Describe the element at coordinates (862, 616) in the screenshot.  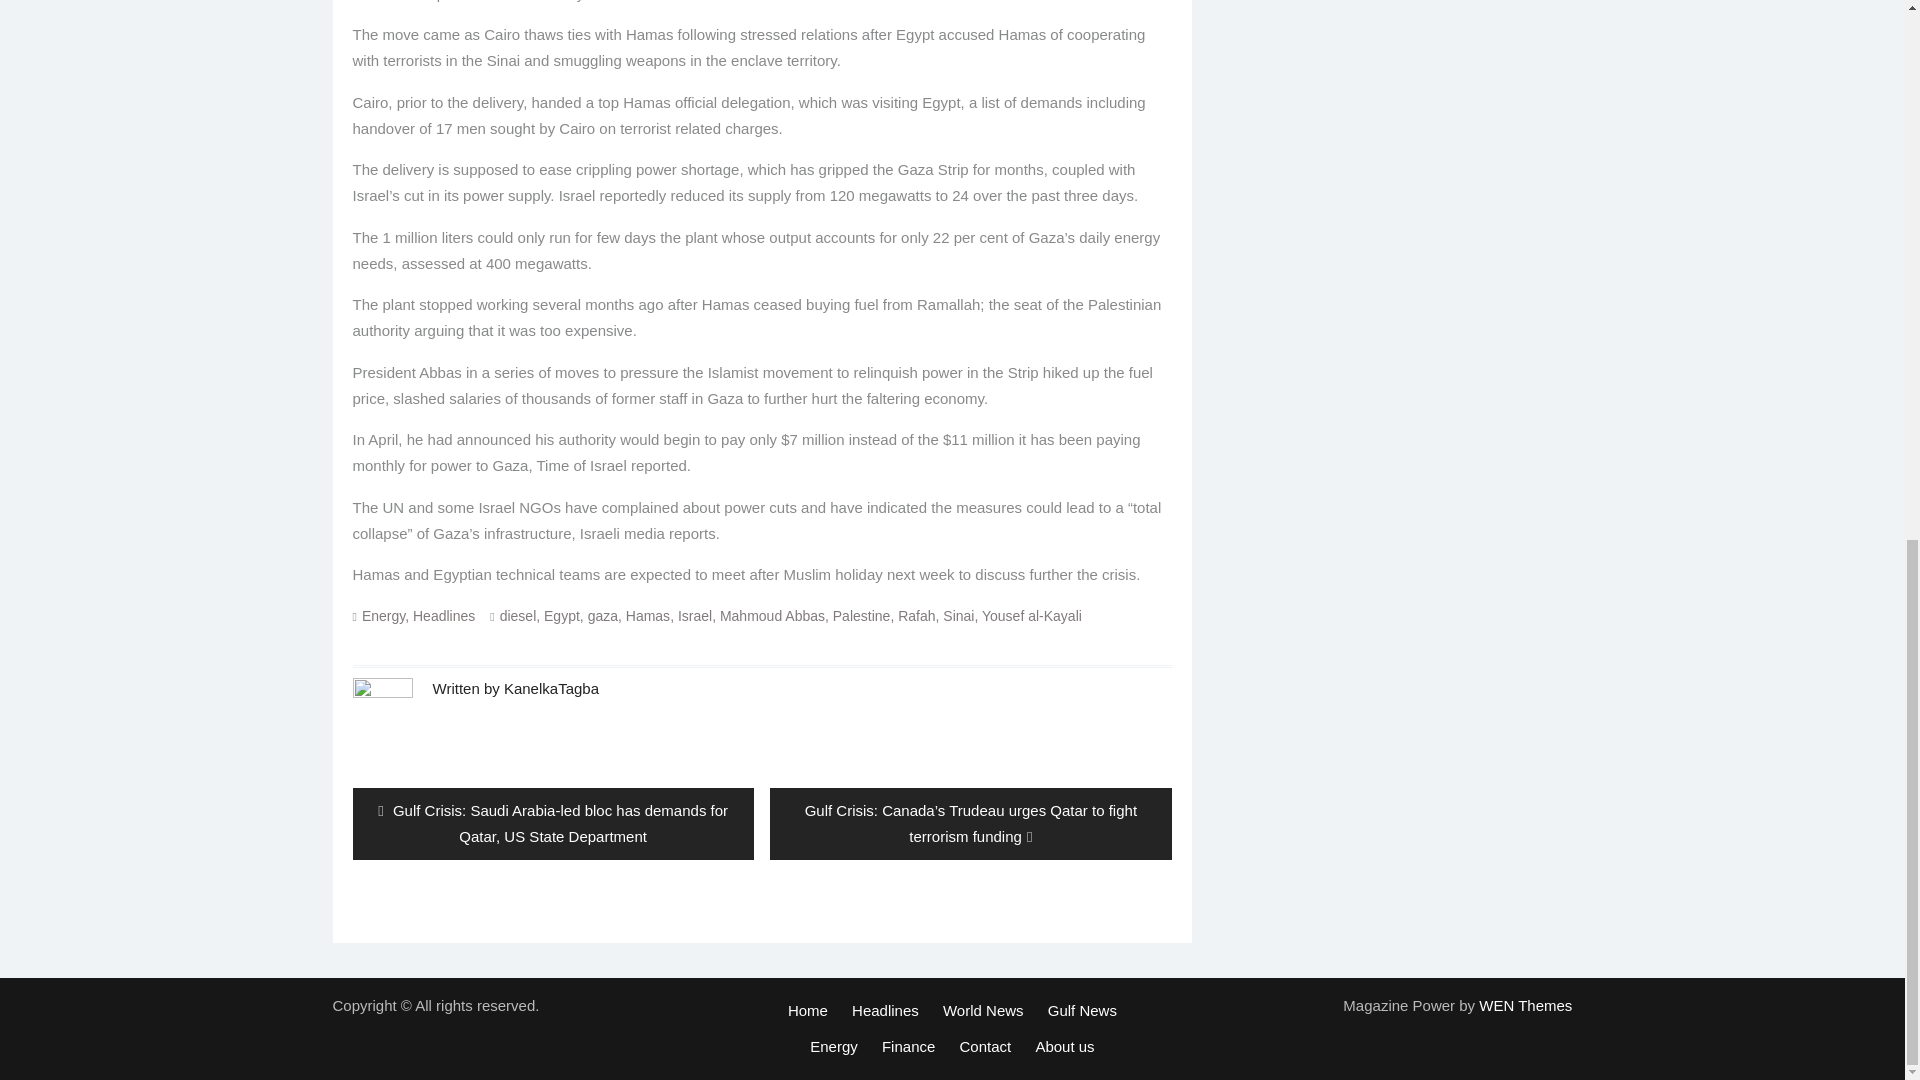
I see `Palestine` at that location.